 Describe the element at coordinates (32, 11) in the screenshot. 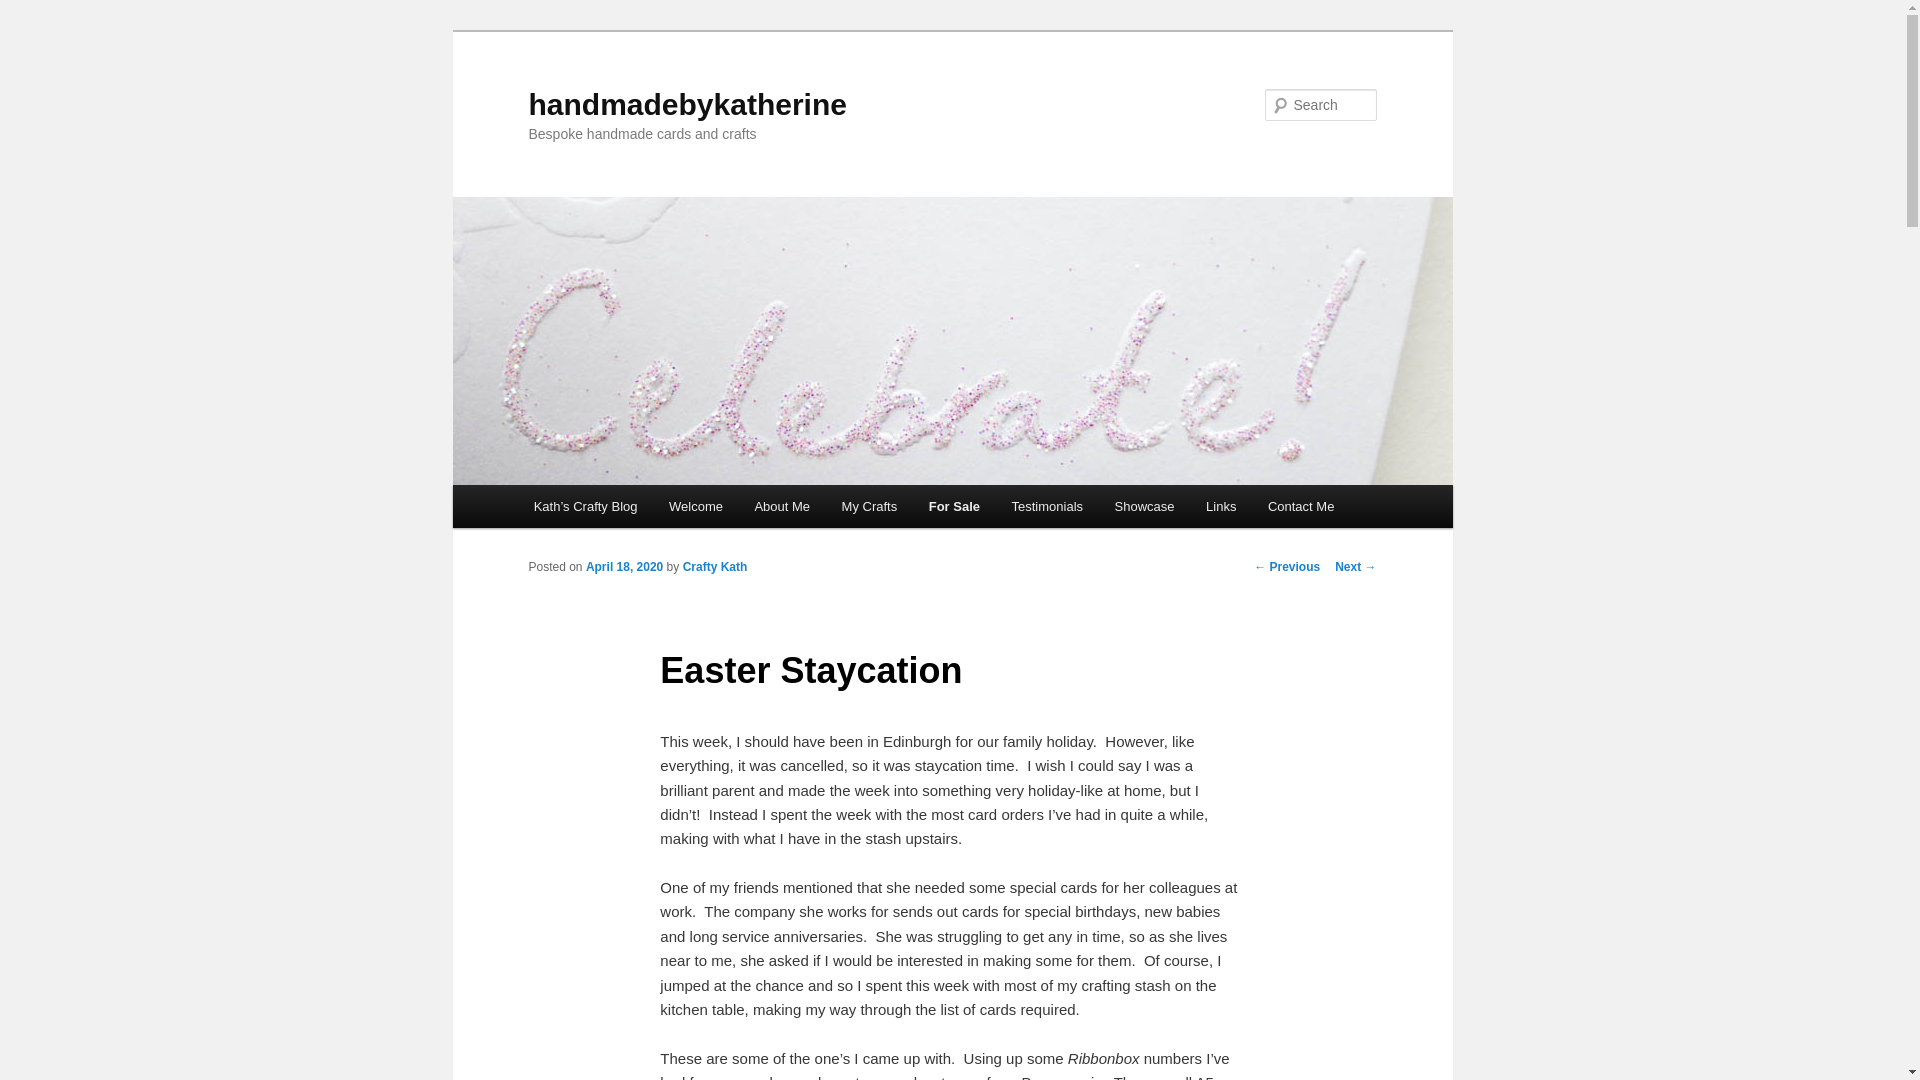

I see `Search` at that location.